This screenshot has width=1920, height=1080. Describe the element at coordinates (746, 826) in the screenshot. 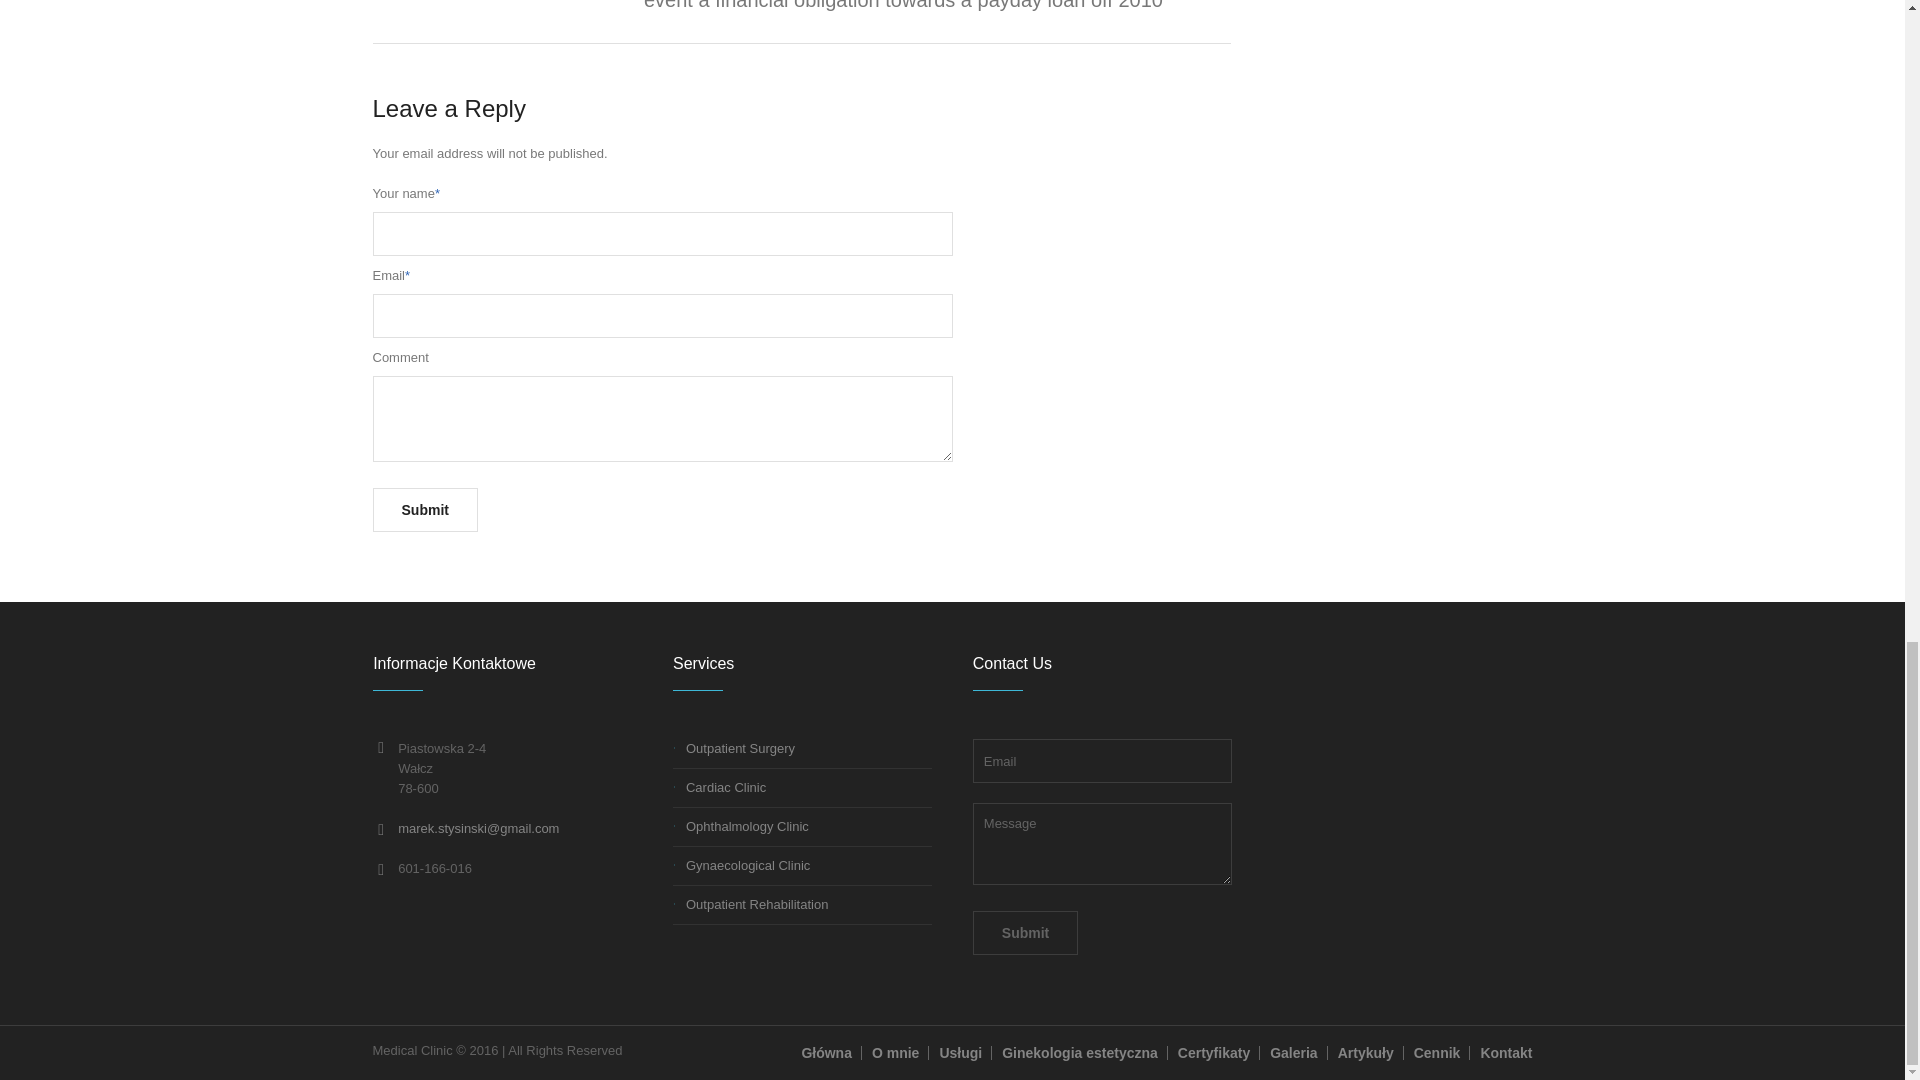

I see `Ophthalmology Clinic` at that location.